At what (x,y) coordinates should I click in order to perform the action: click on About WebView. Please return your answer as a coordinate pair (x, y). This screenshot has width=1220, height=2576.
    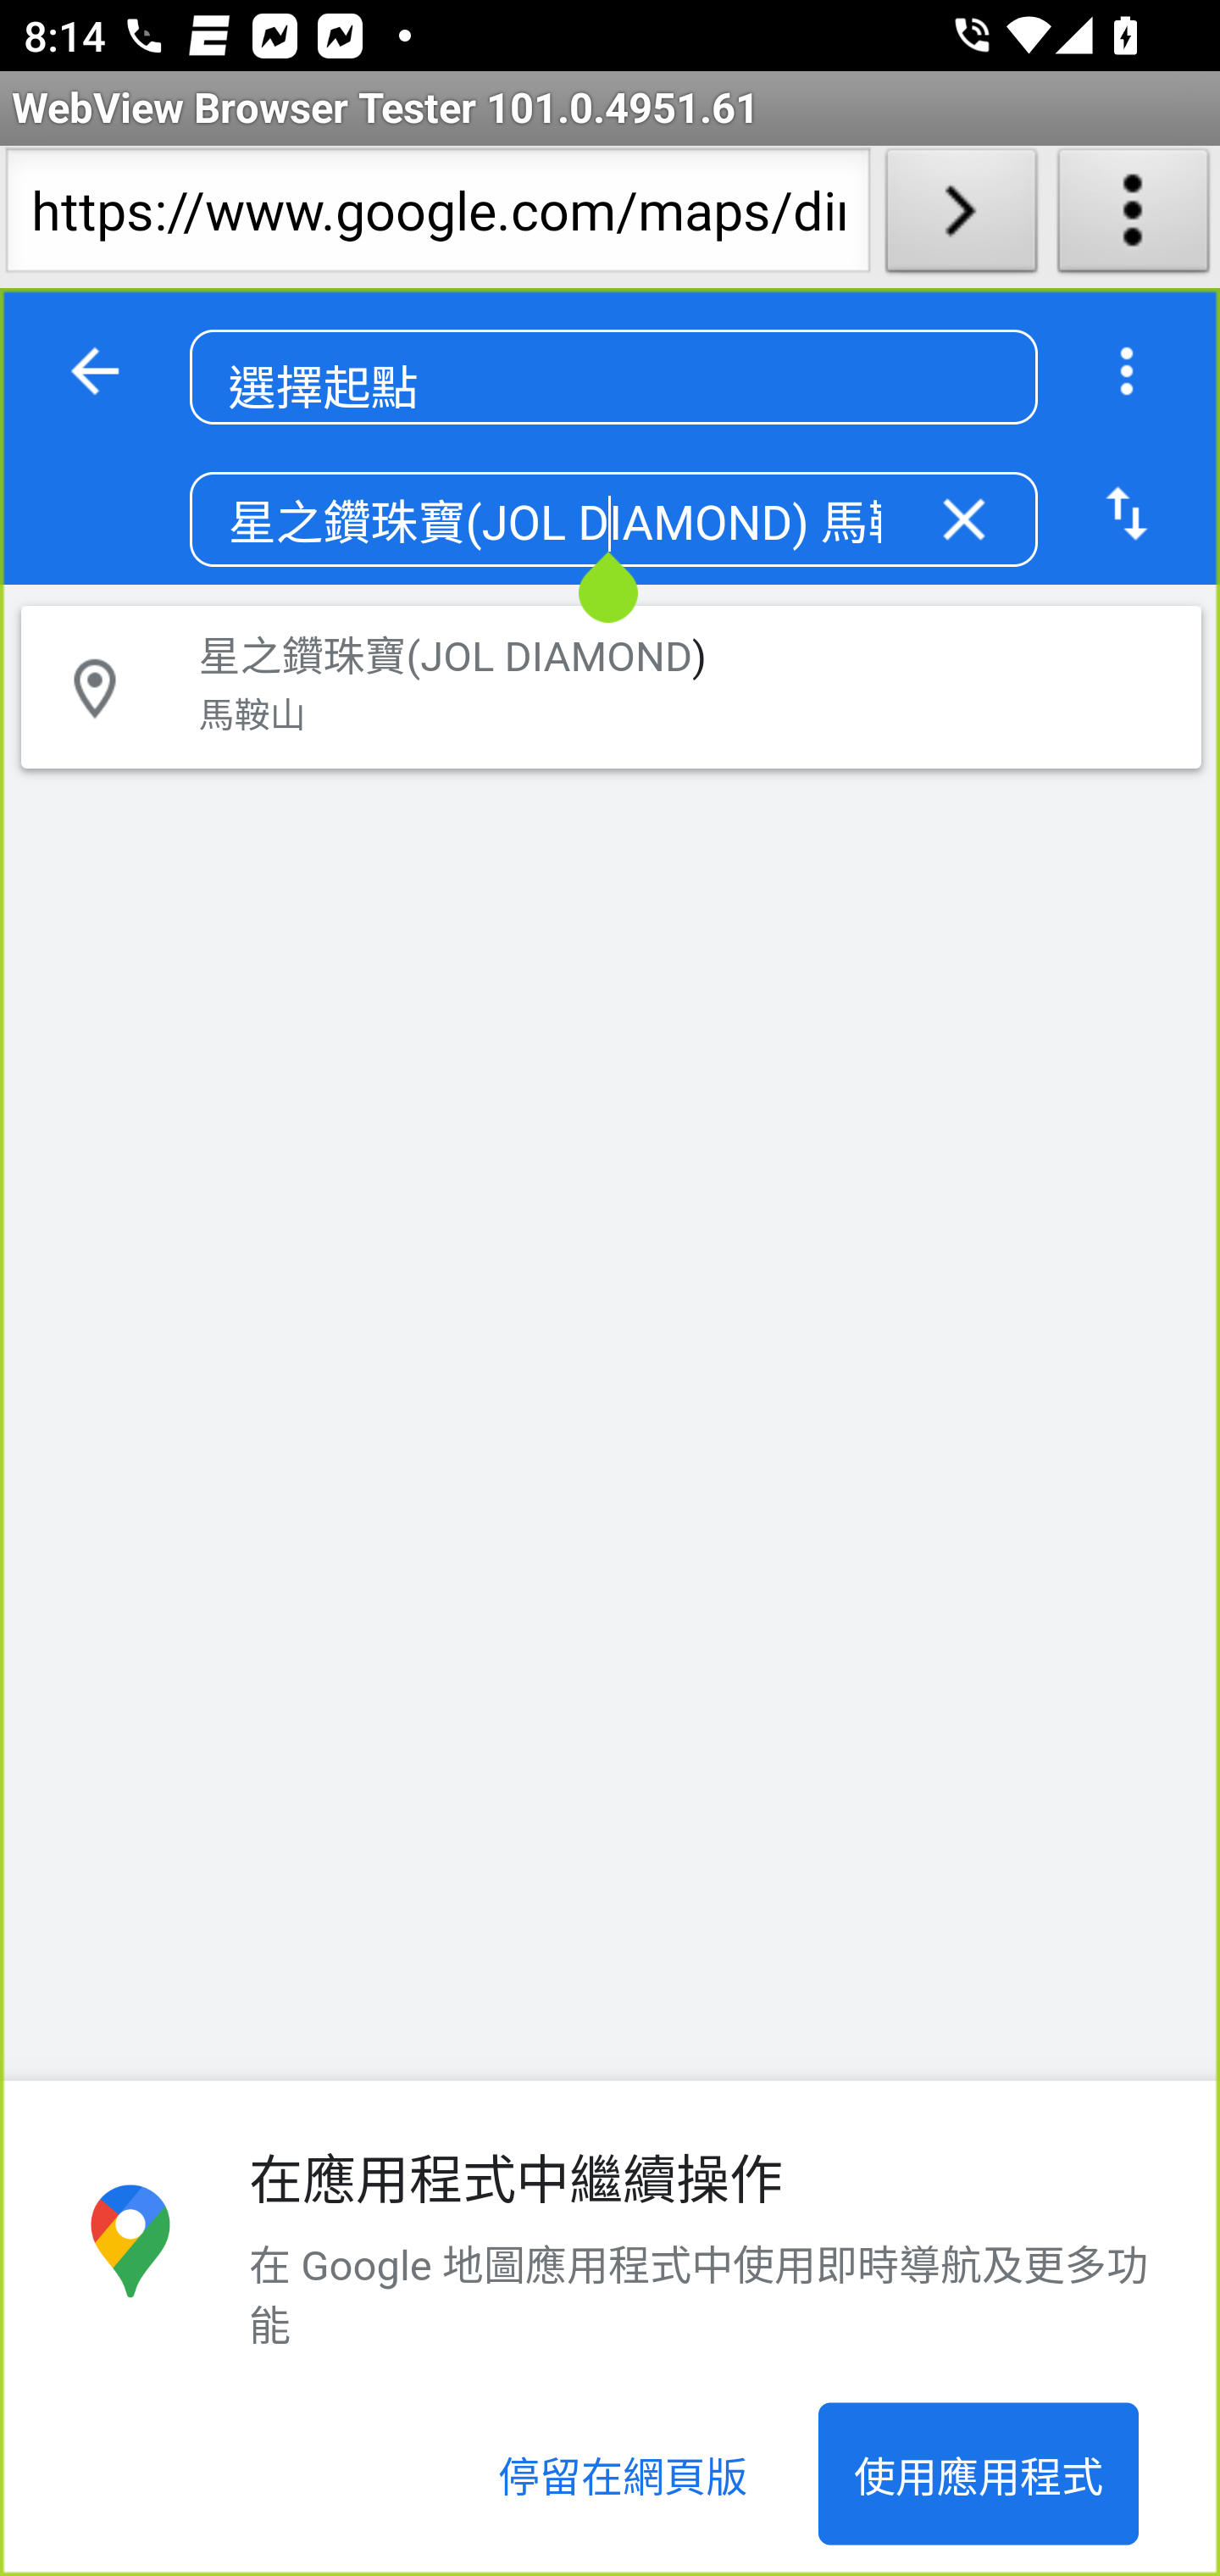
    Looking at the image, I should click on (1134, 217).